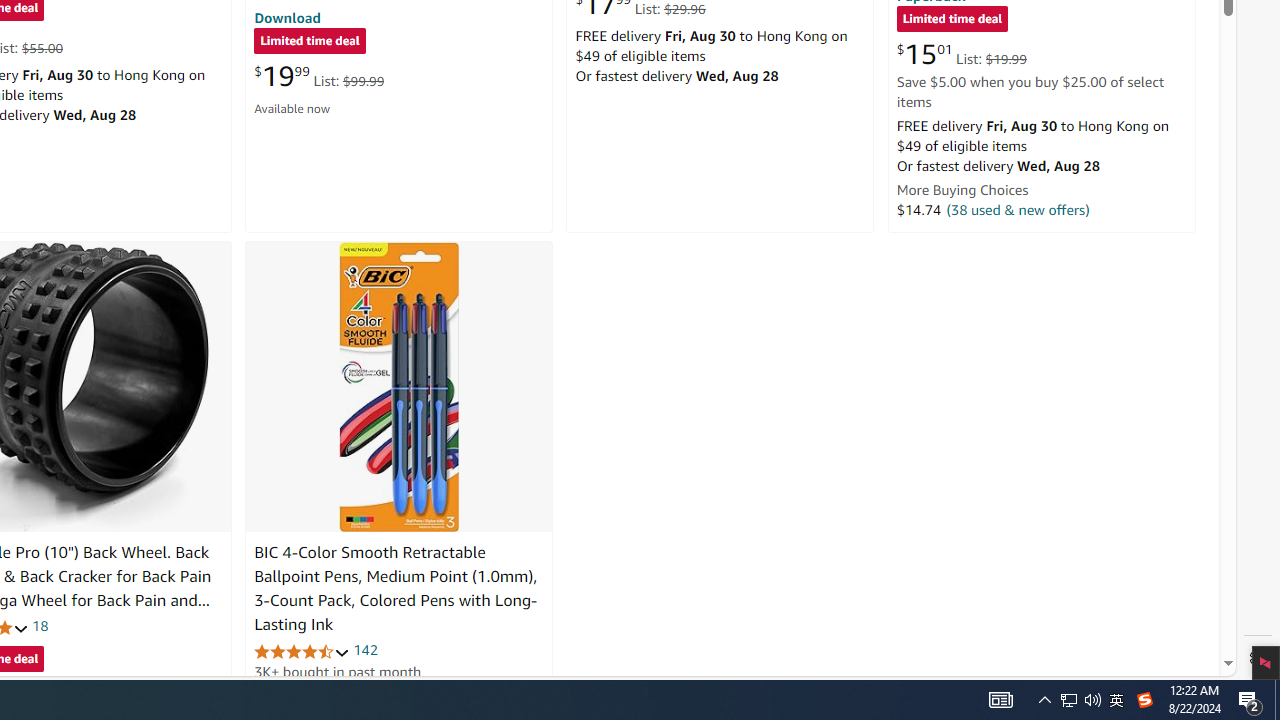 This screenshot has width=1280, height=720. I want to click on $15.01 List: $19.99, so click(961, 54).